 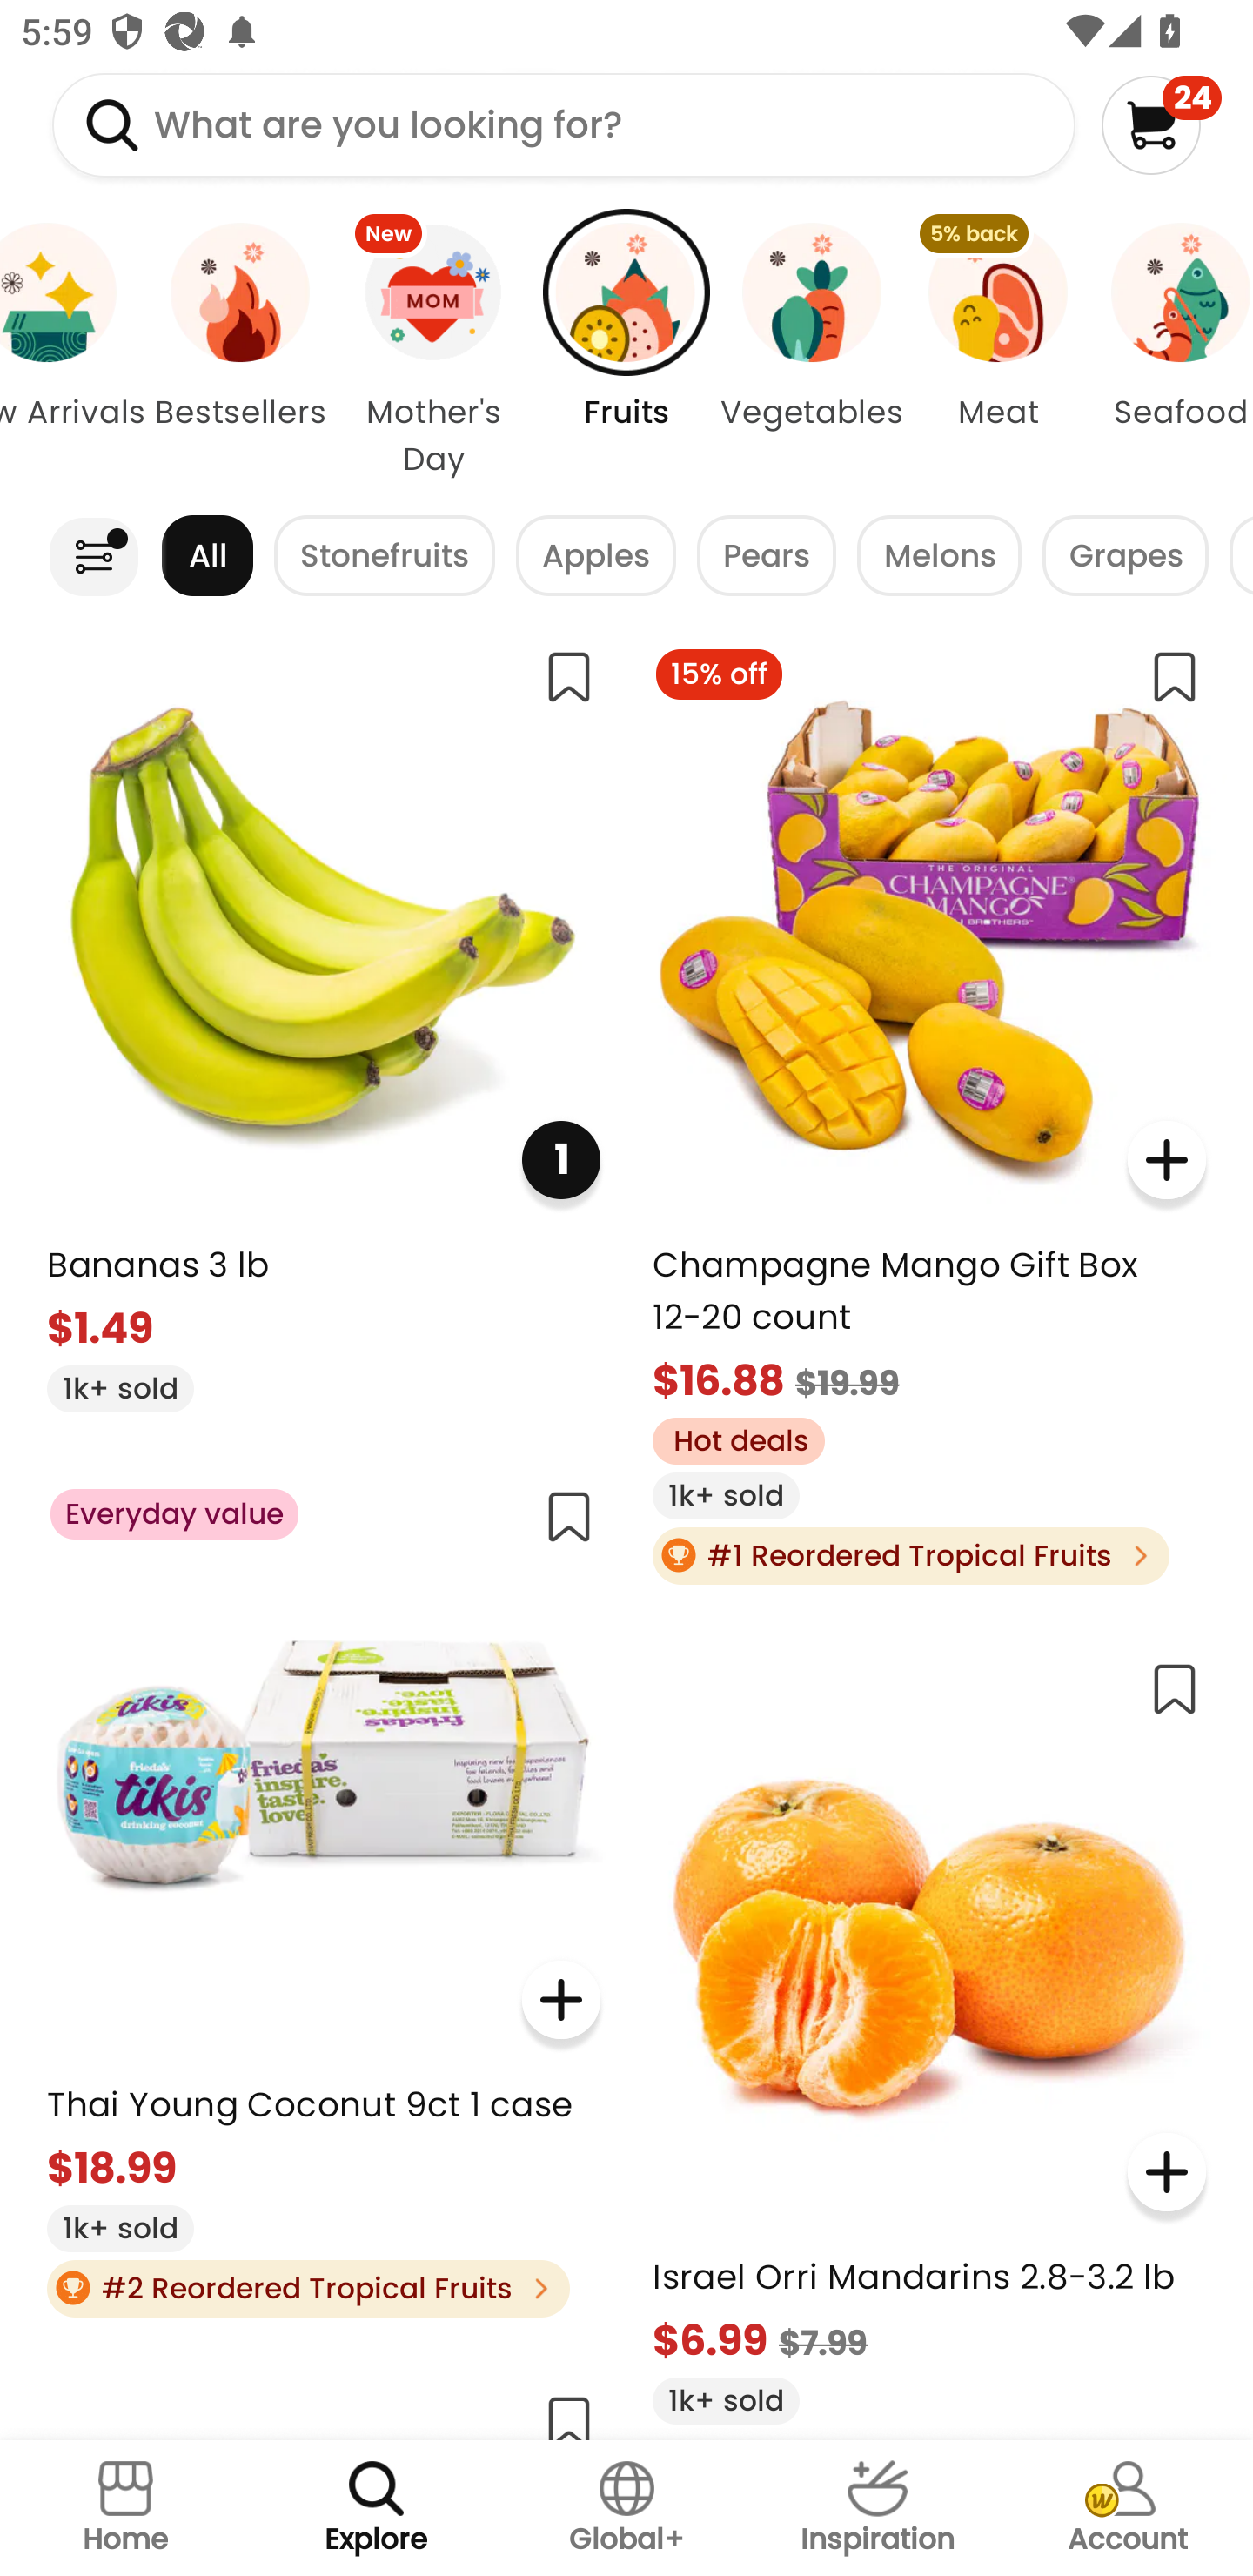 I want to click on Global+, so click(x=626, y=2508).